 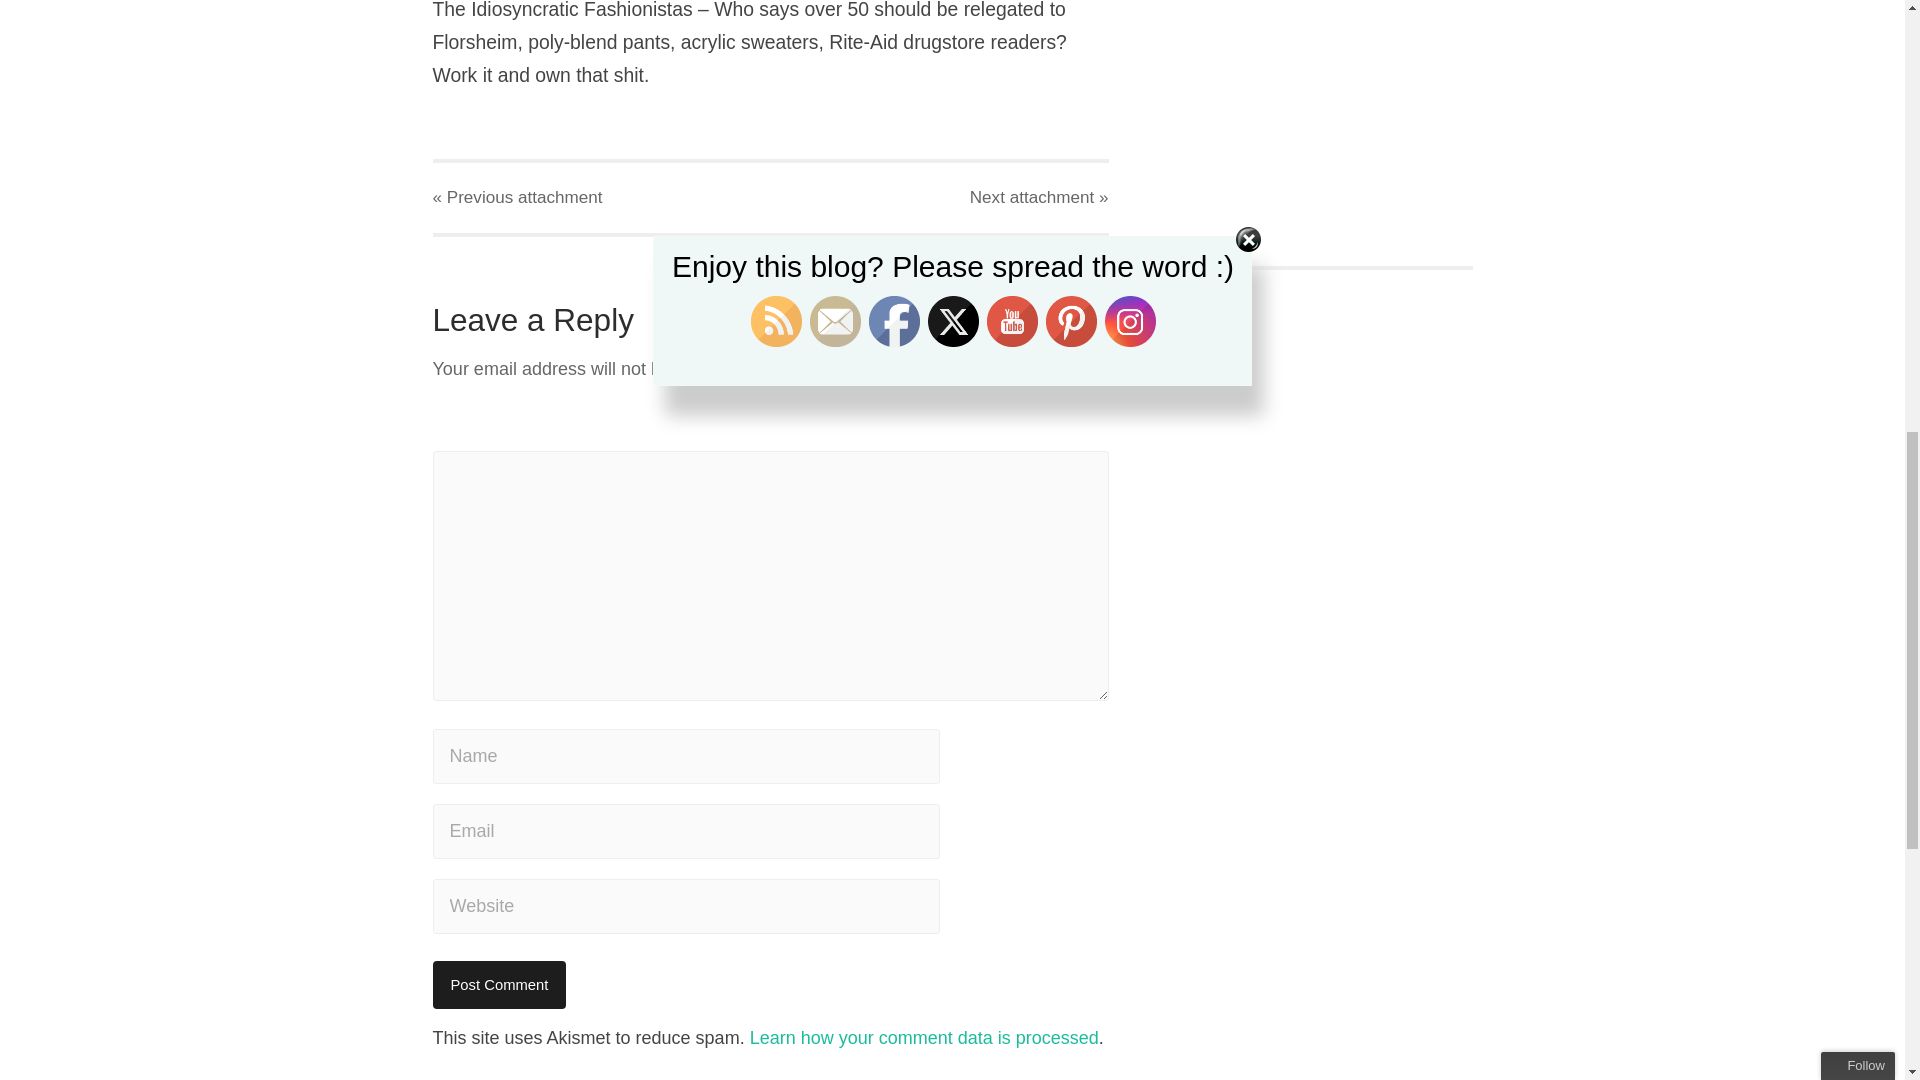 What do you see at coordinates (1336, 108) in the screenshot?
I see `Advertisement` at bounding box center [1336, 108].